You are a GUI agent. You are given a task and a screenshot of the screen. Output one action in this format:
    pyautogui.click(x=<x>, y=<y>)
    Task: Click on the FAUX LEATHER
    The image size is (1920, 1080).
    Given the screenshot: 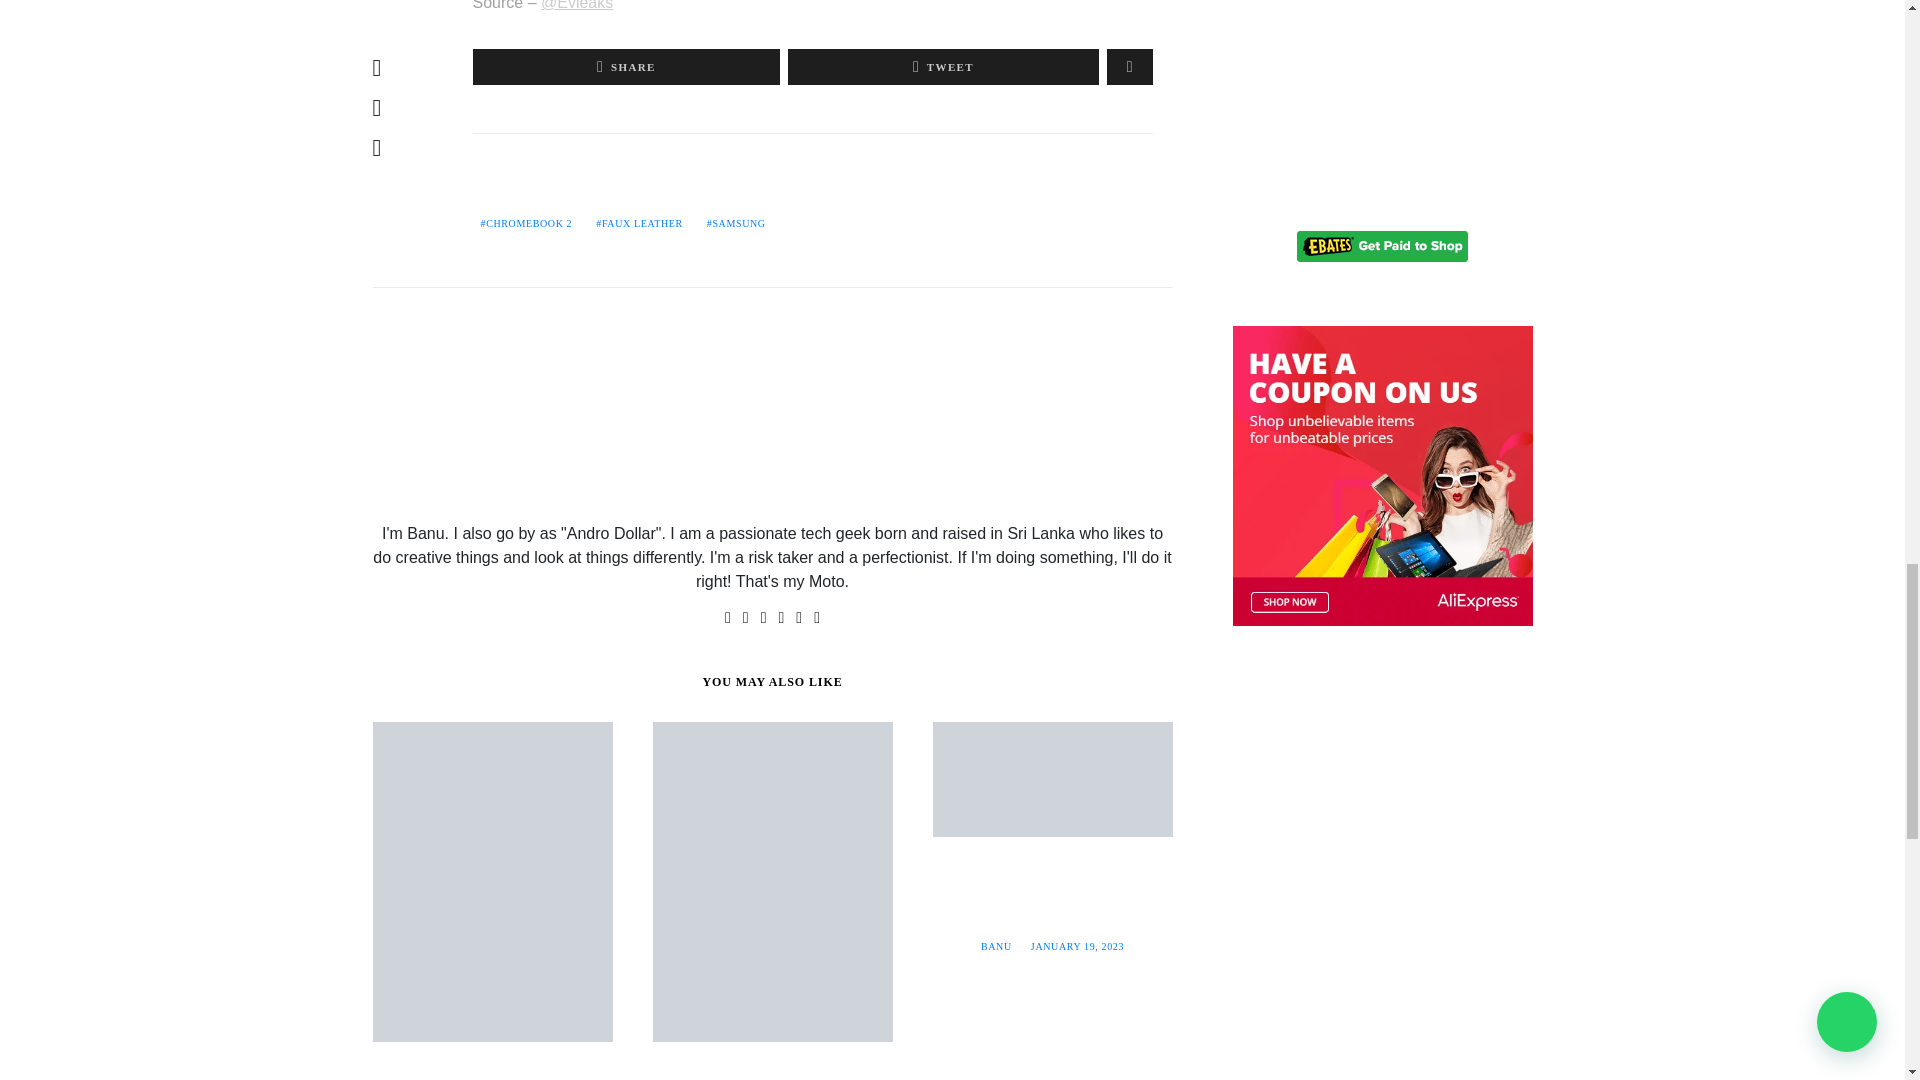 What is the action you would take?
    pyautogui.click(x=639, y=224)
    